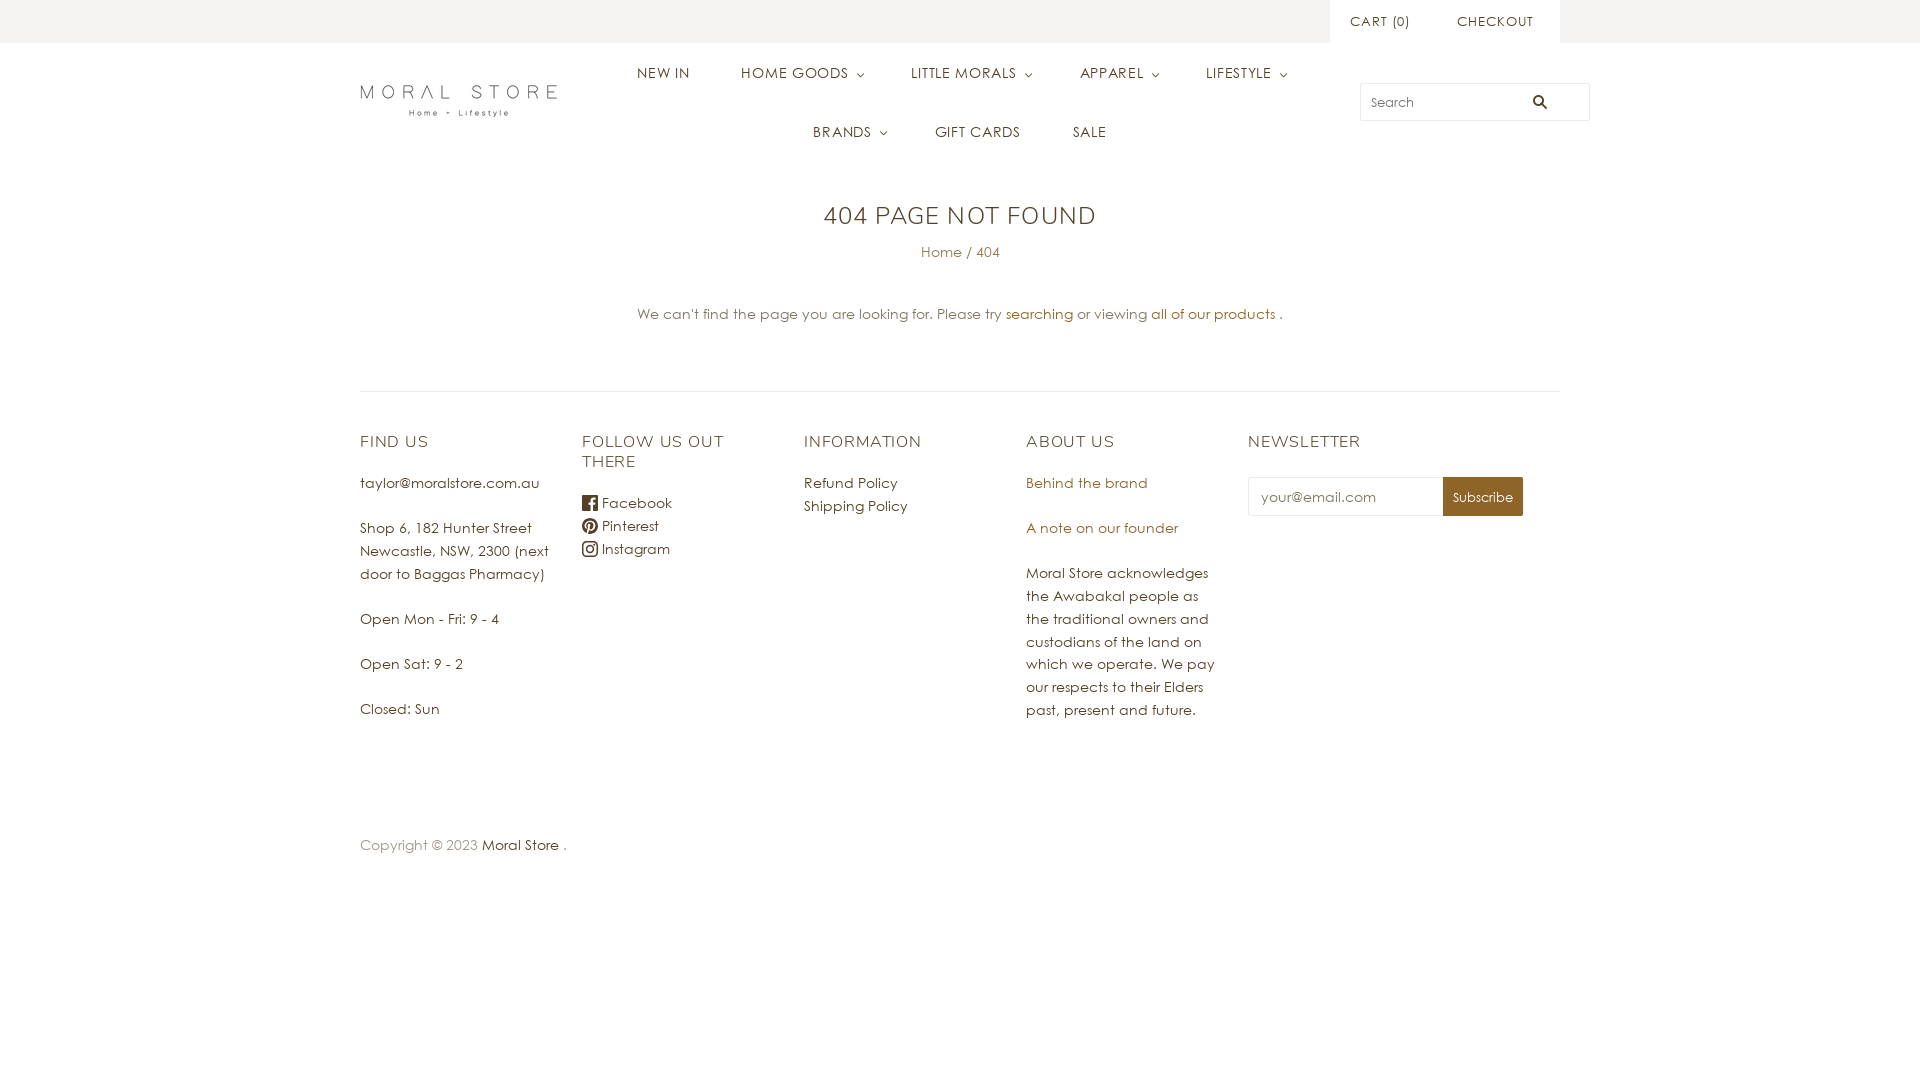 The height and width of the screenshot is (1080, 1920). I want to click on APPAREL, so click(1118, 74).